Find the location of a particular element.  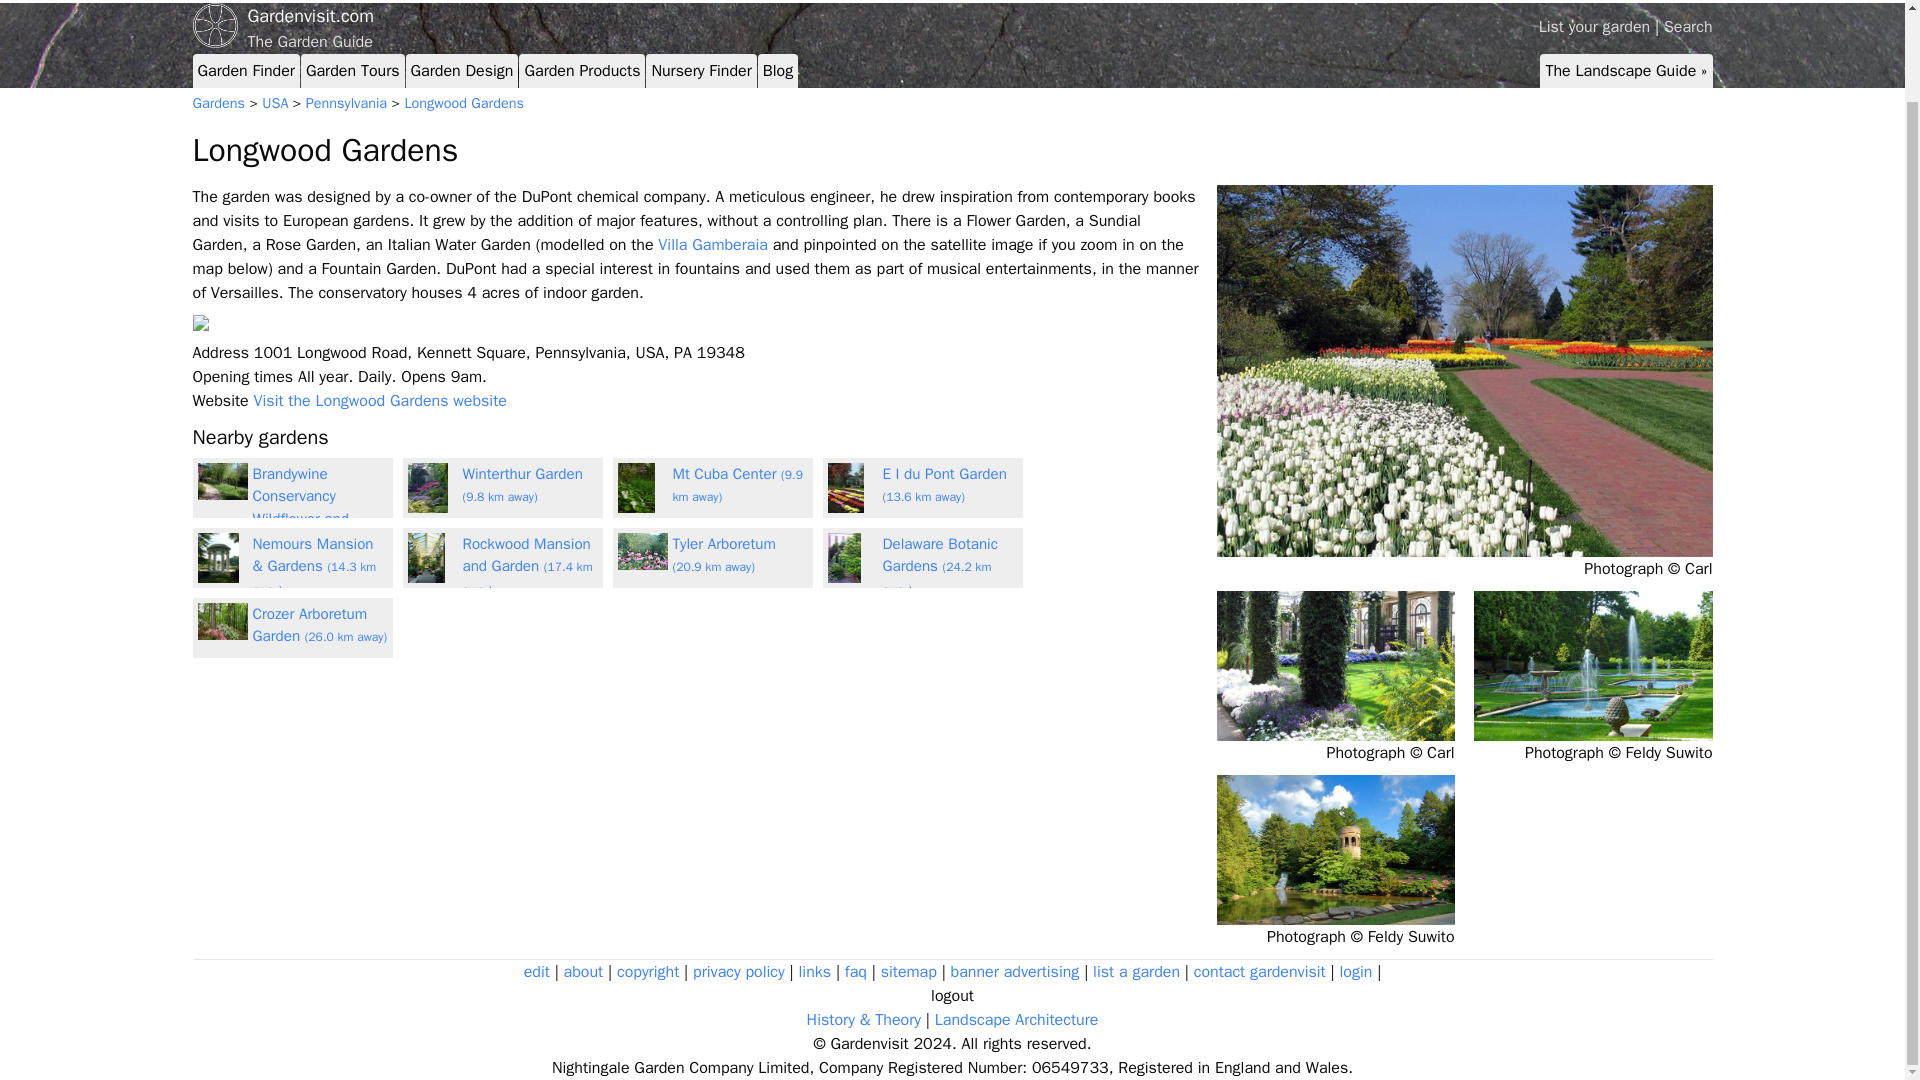

Garden Products is located at coordinates (582, 71).